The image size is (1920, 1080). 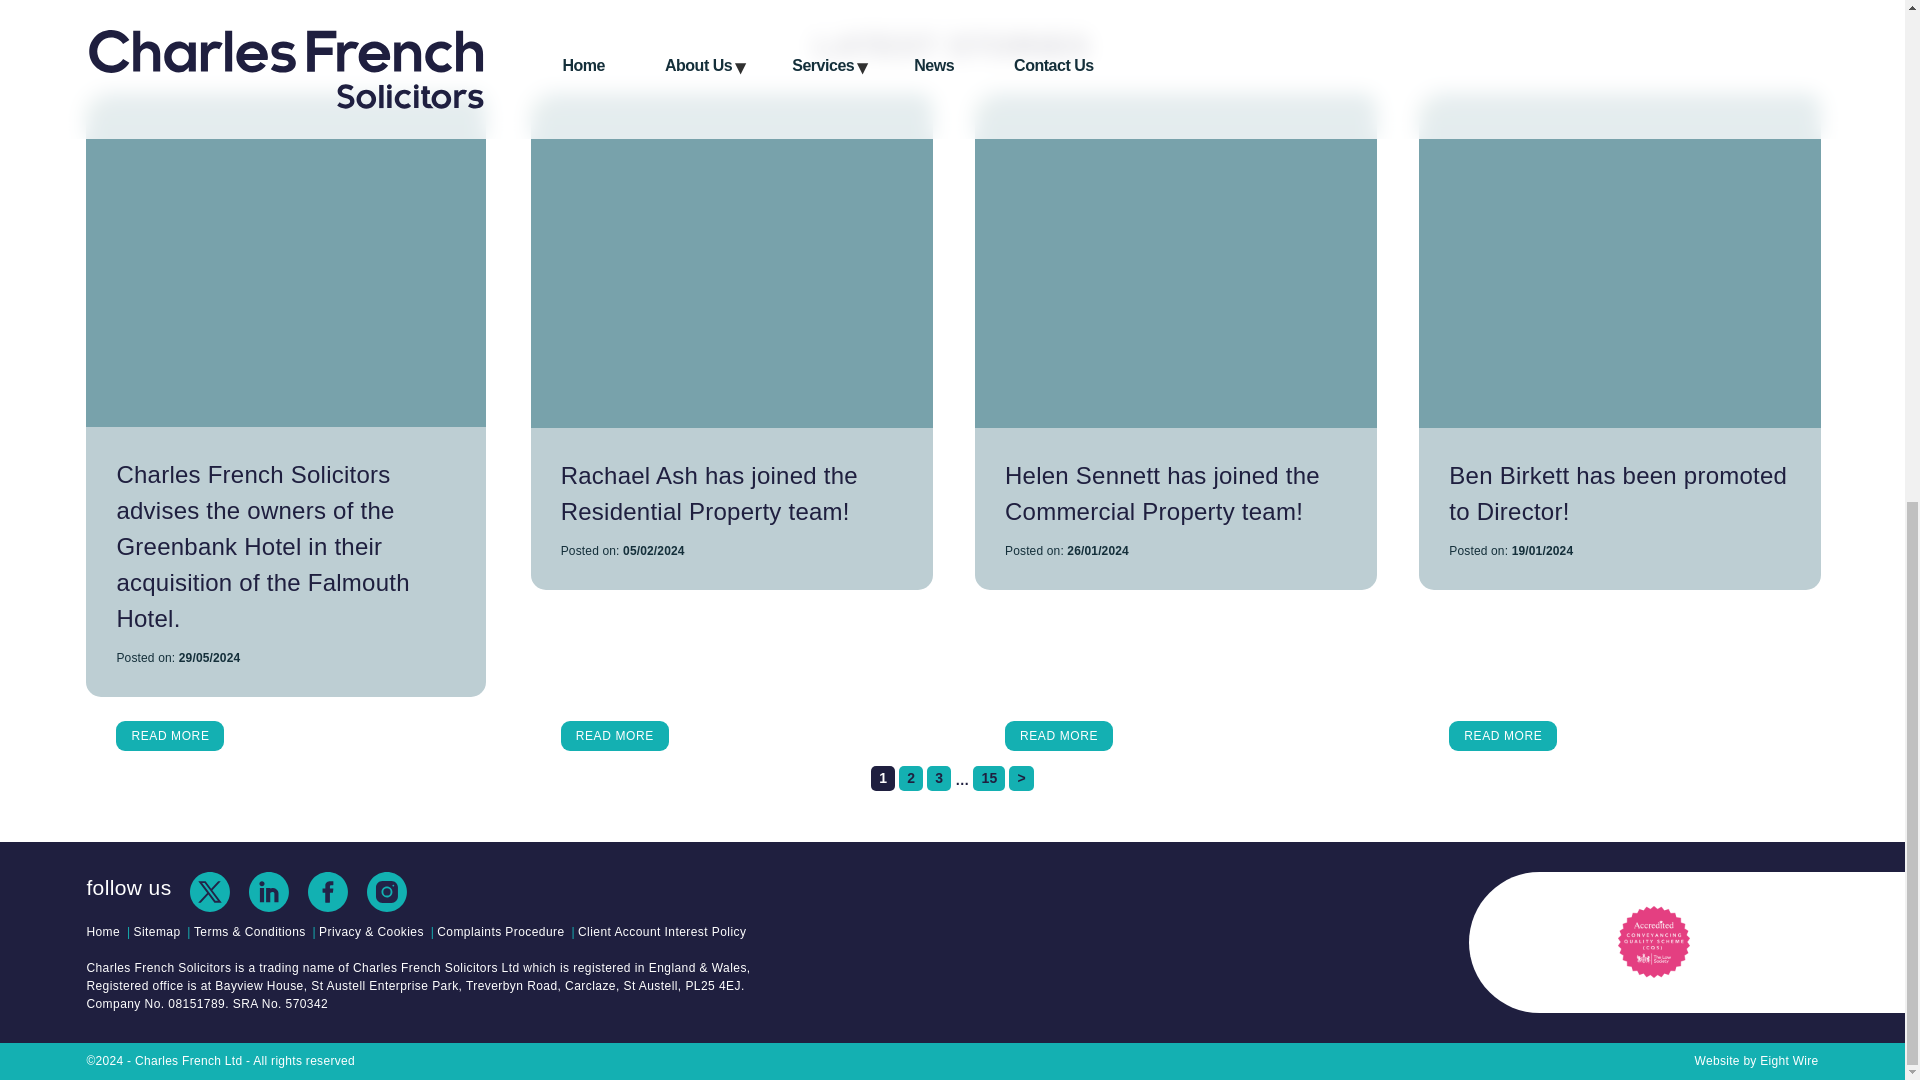 What do you see at coordinates (1058, 736) in the screenshot?
I see `READ MORE` at bounding box center [1058, 736].